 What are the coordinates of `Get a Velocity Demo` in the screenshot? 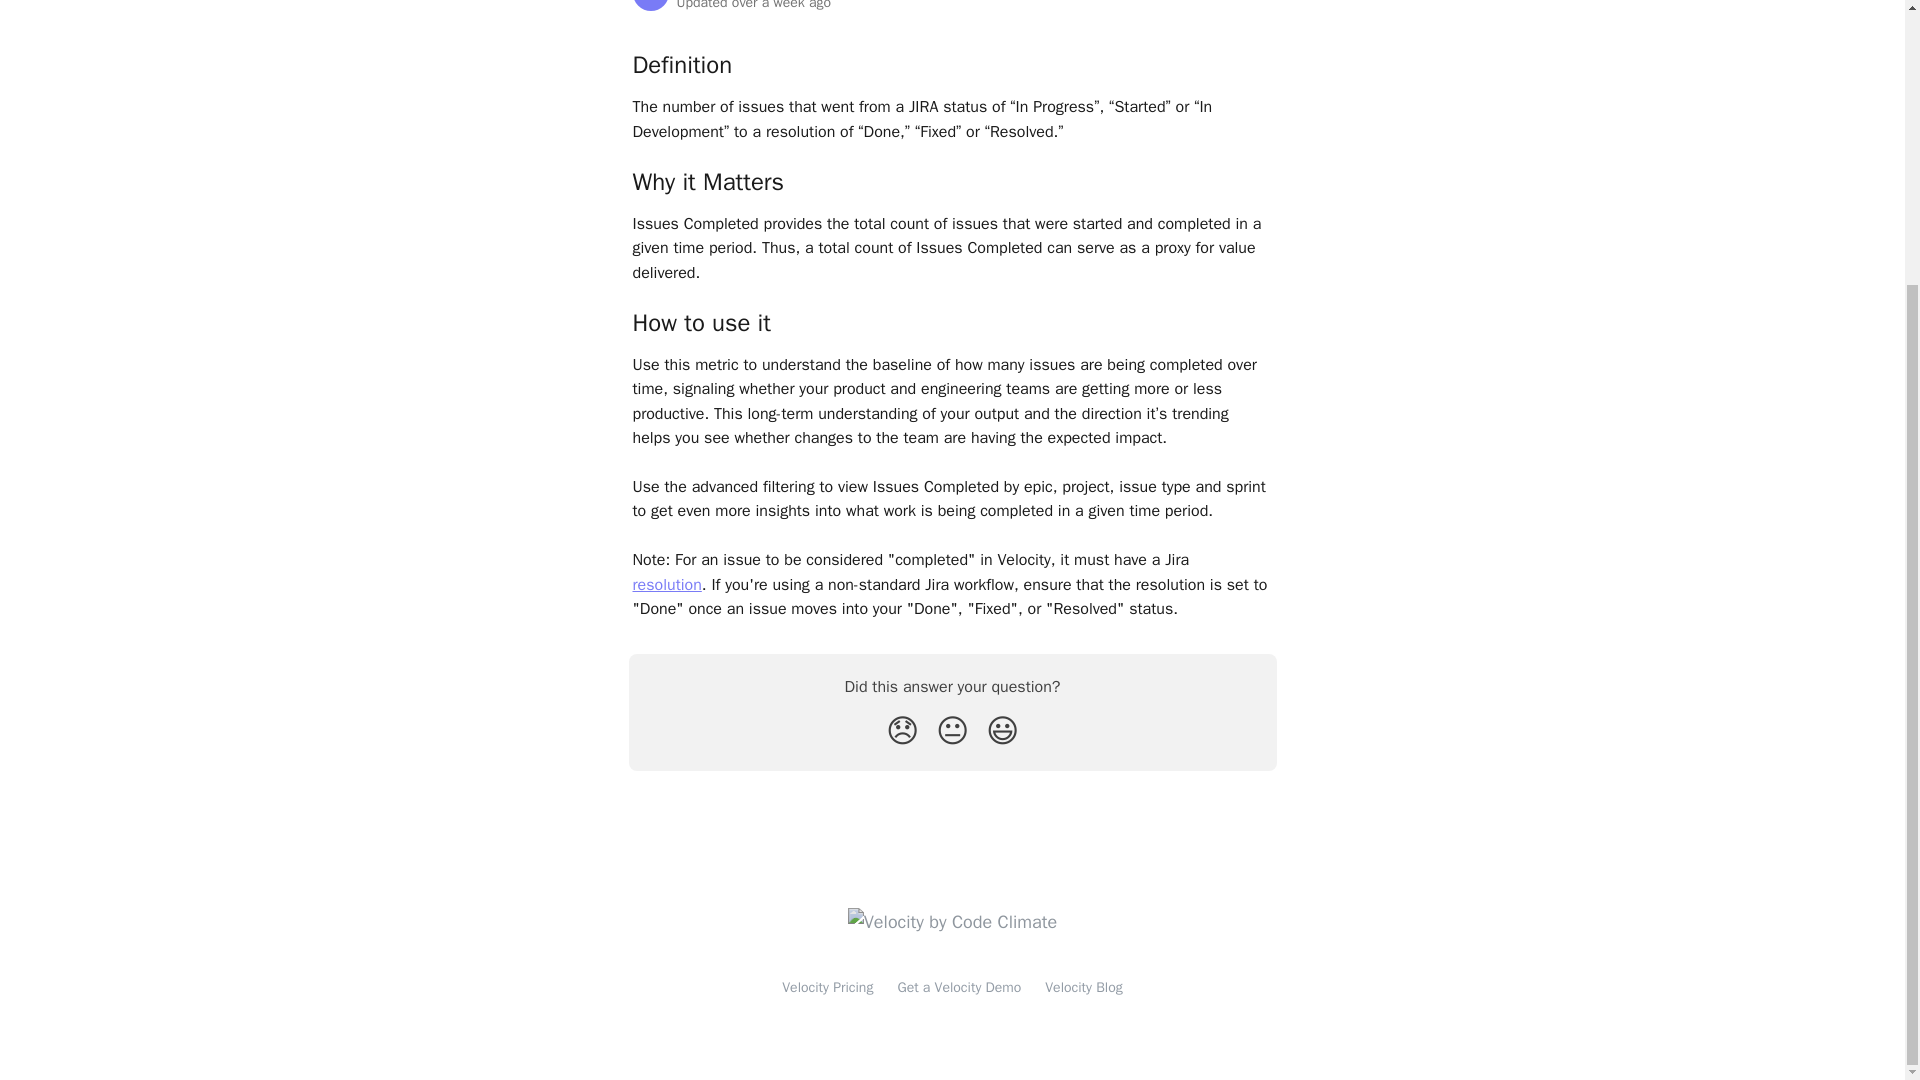 It's located at (958, 986).